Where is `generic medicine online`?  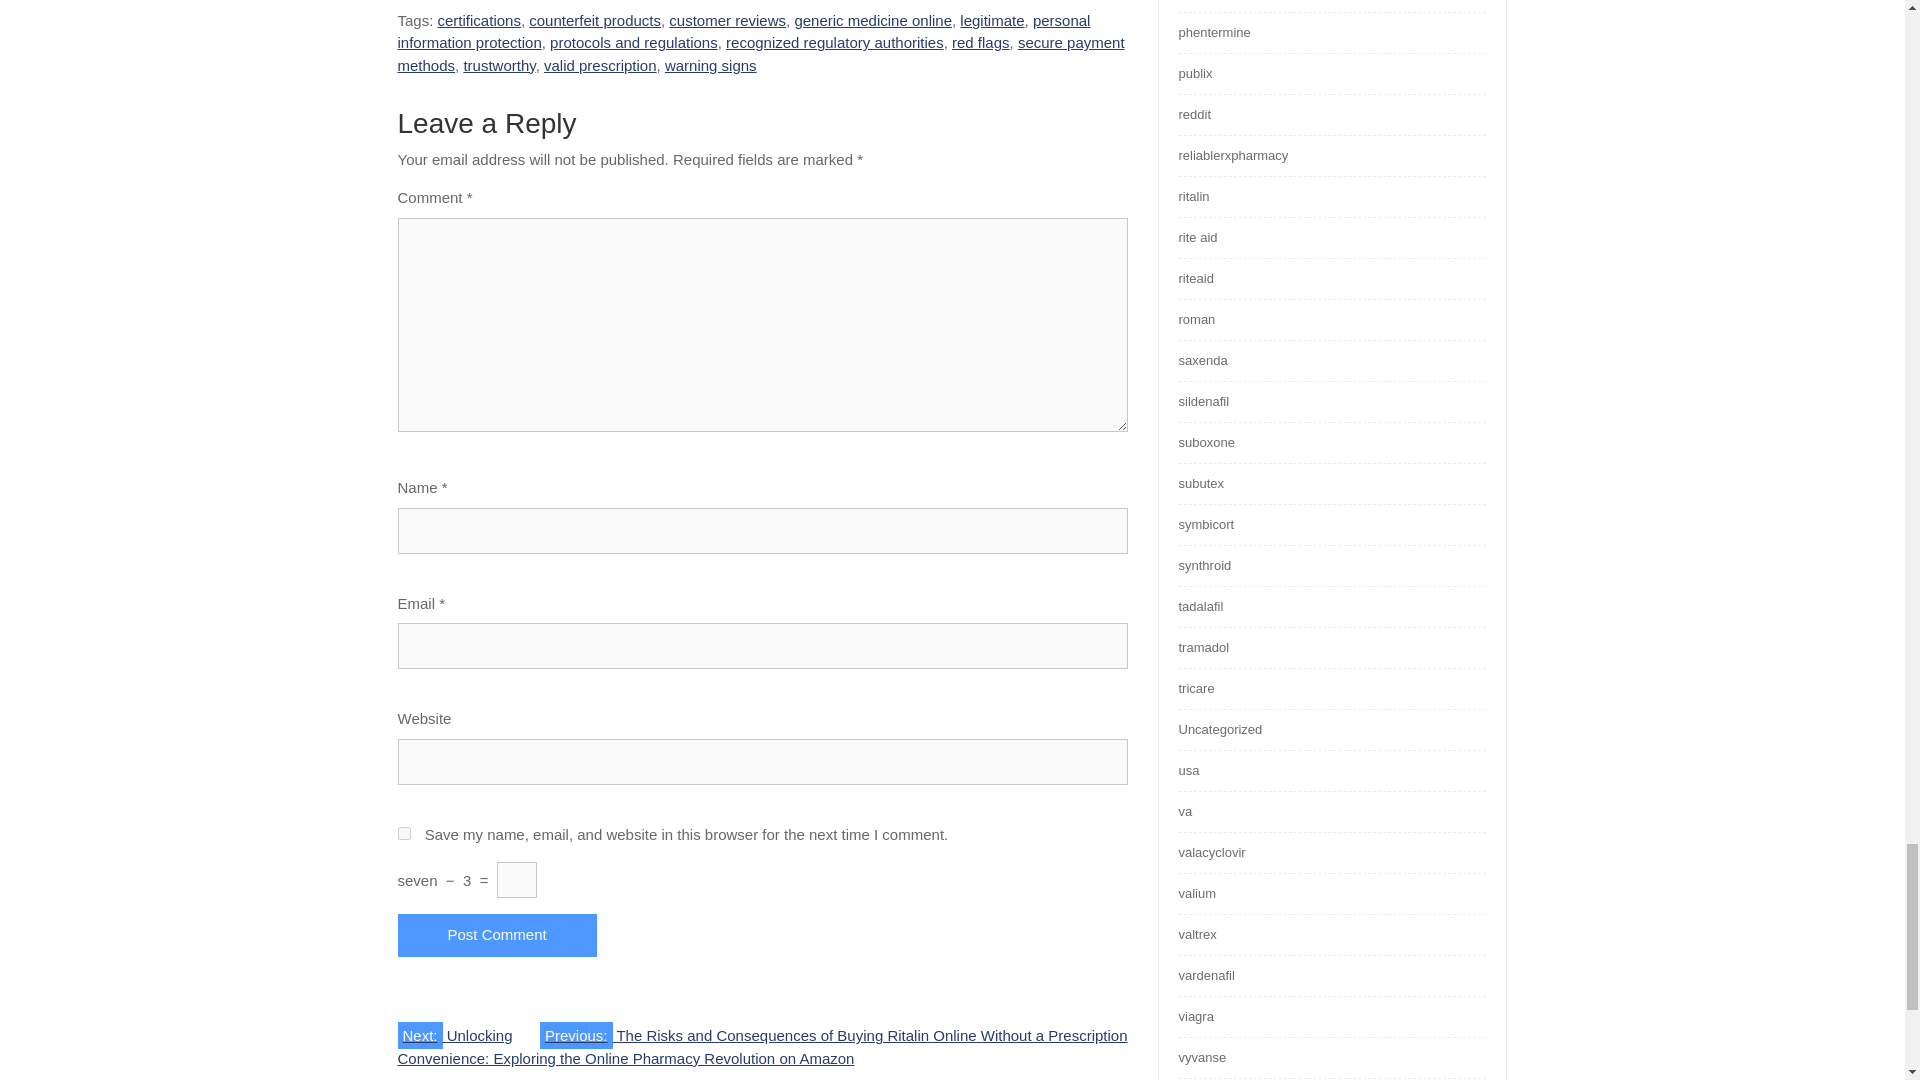
generic medicine online is located at coordinates (873, 20).